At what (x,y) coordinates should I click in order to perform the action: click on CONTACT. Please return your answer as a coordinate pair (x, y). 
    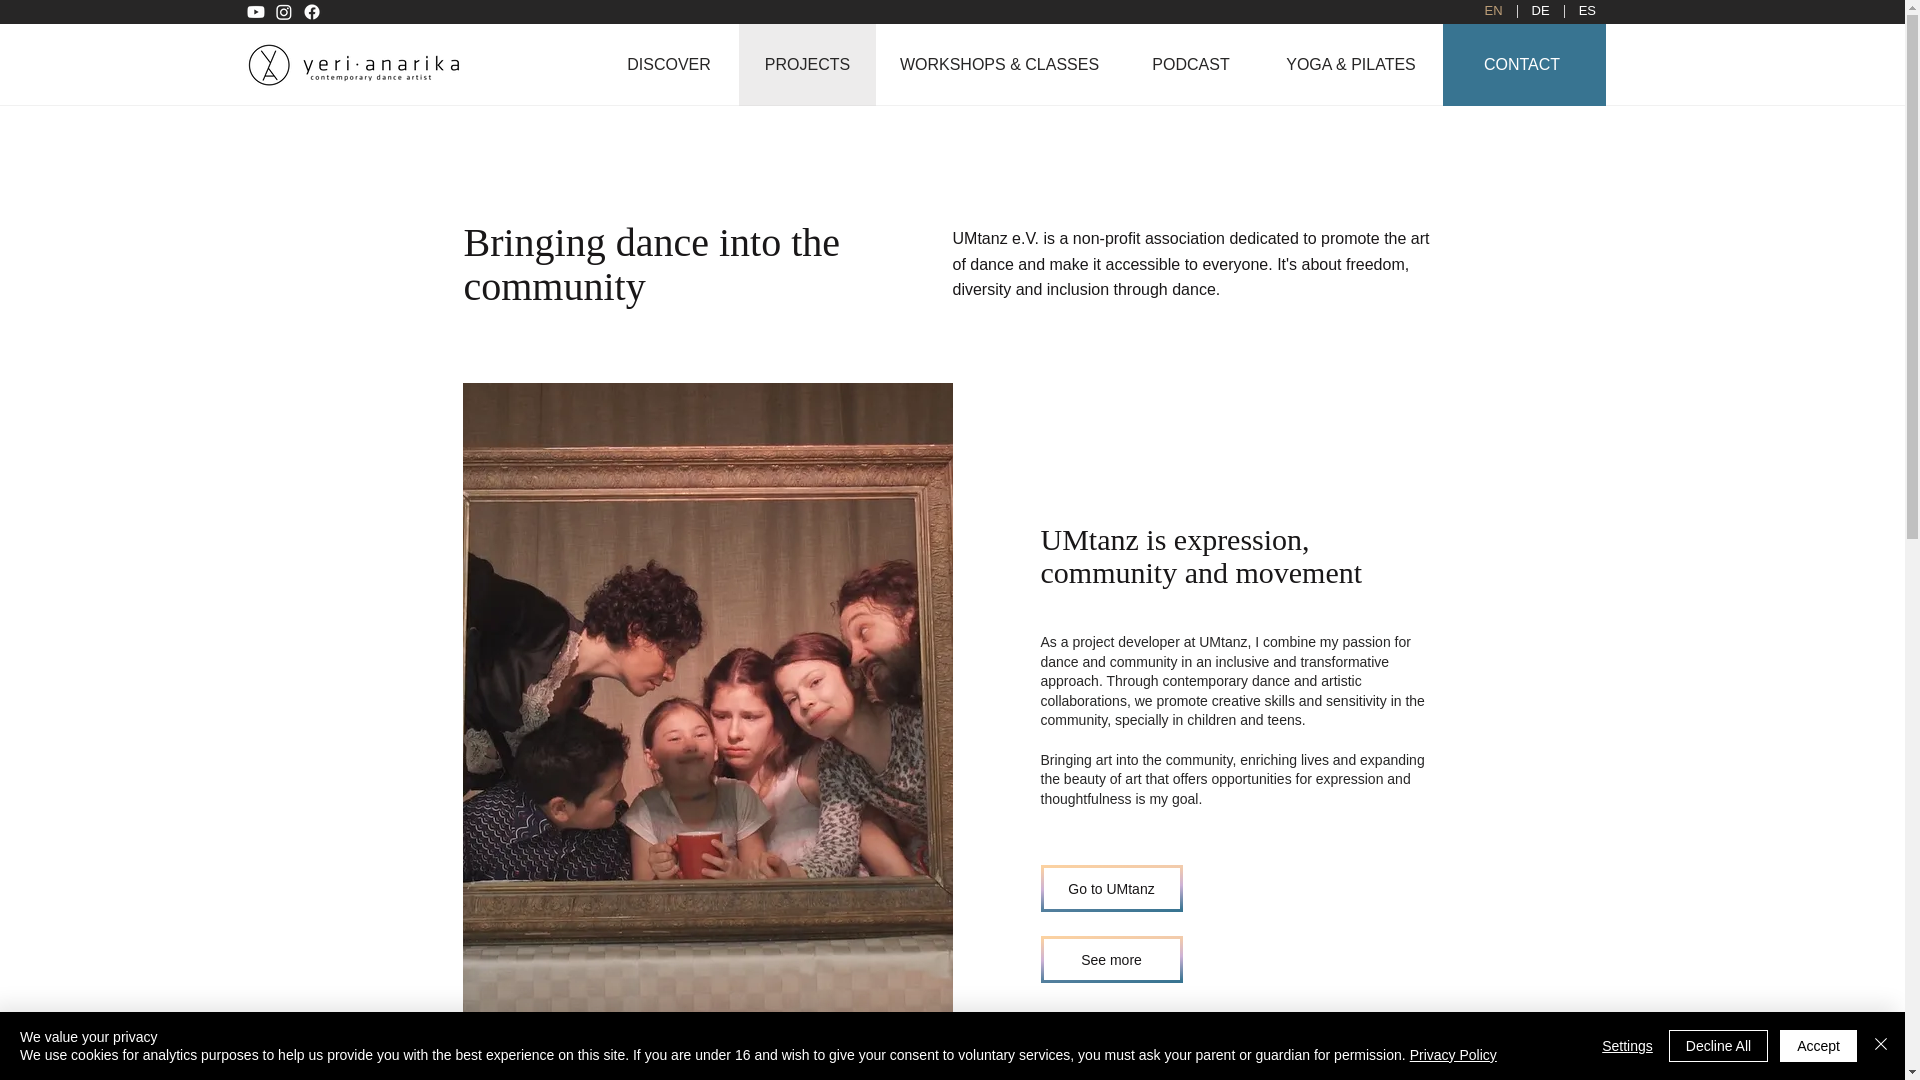
    Looking at the image, I should click on (1523, 64).